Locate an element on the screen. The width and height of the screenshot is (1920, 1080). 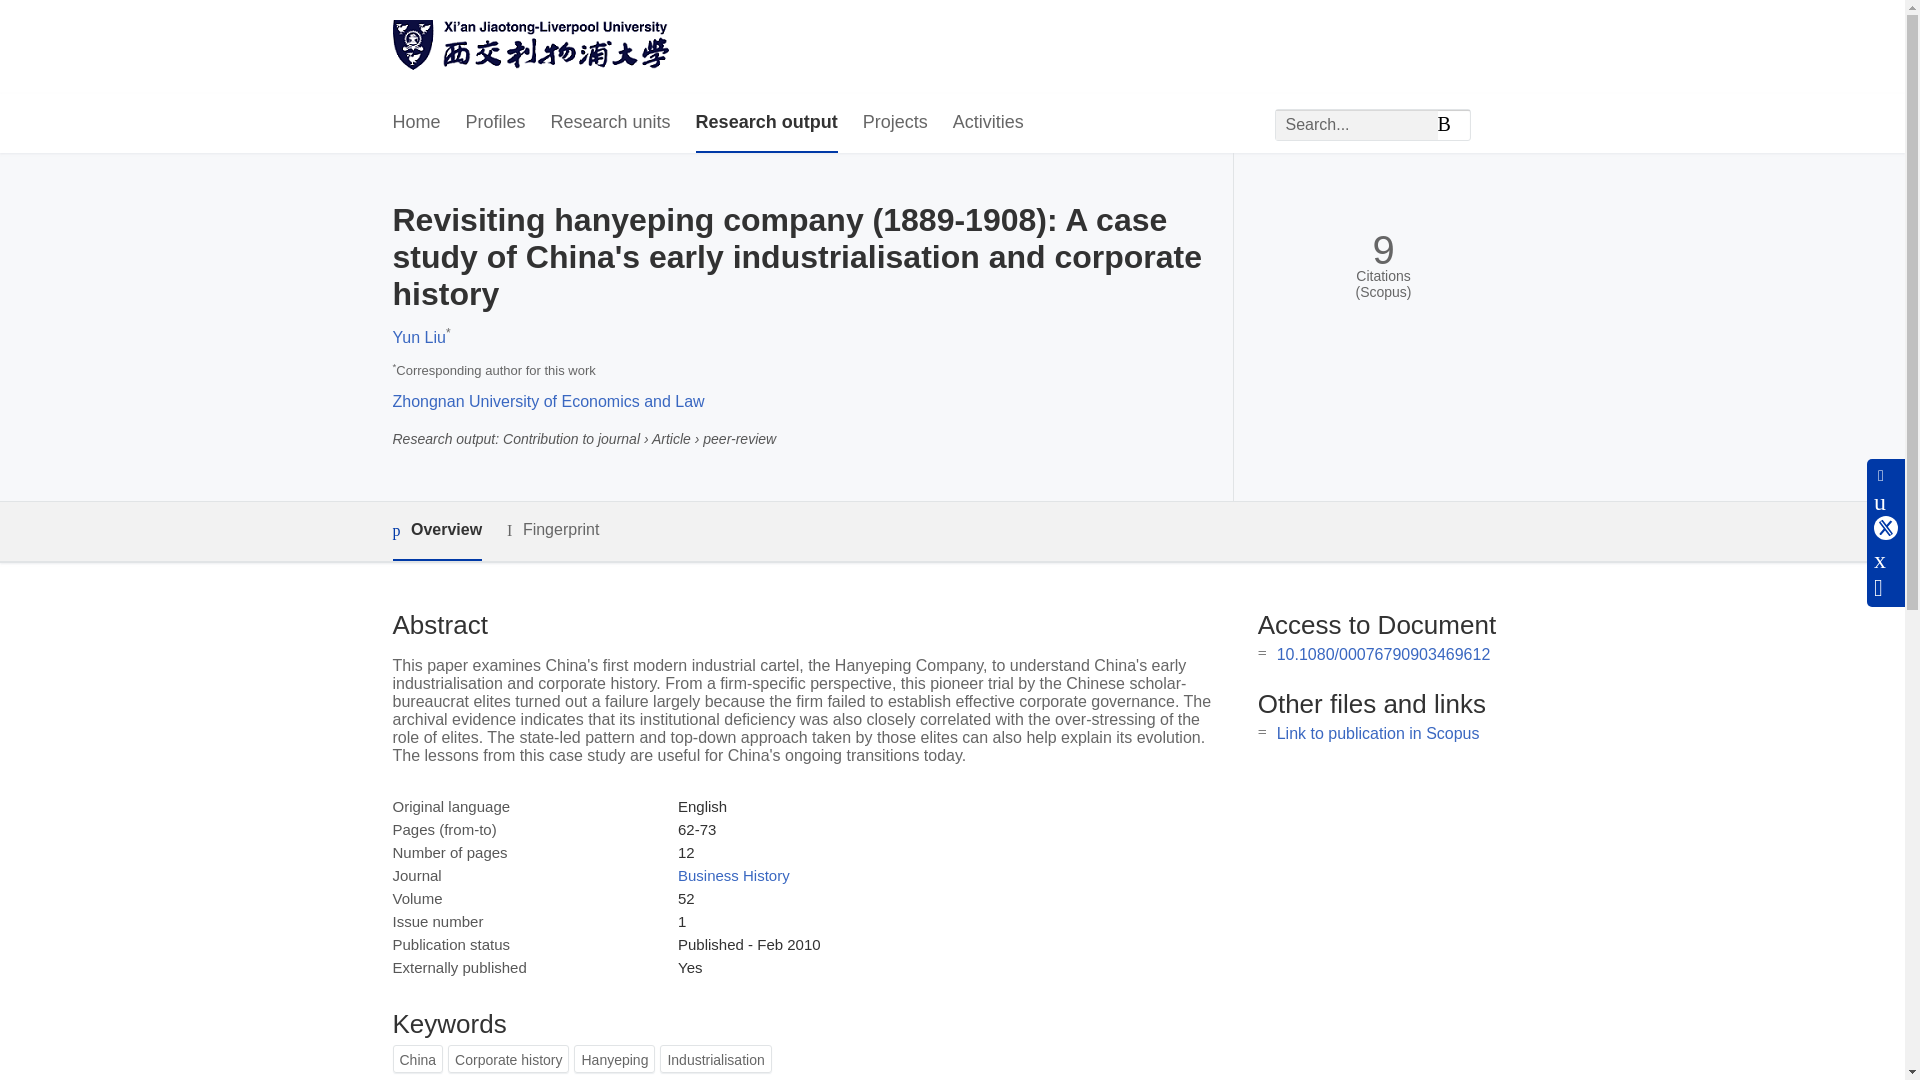
Research output is located at coordinates (766, 123).